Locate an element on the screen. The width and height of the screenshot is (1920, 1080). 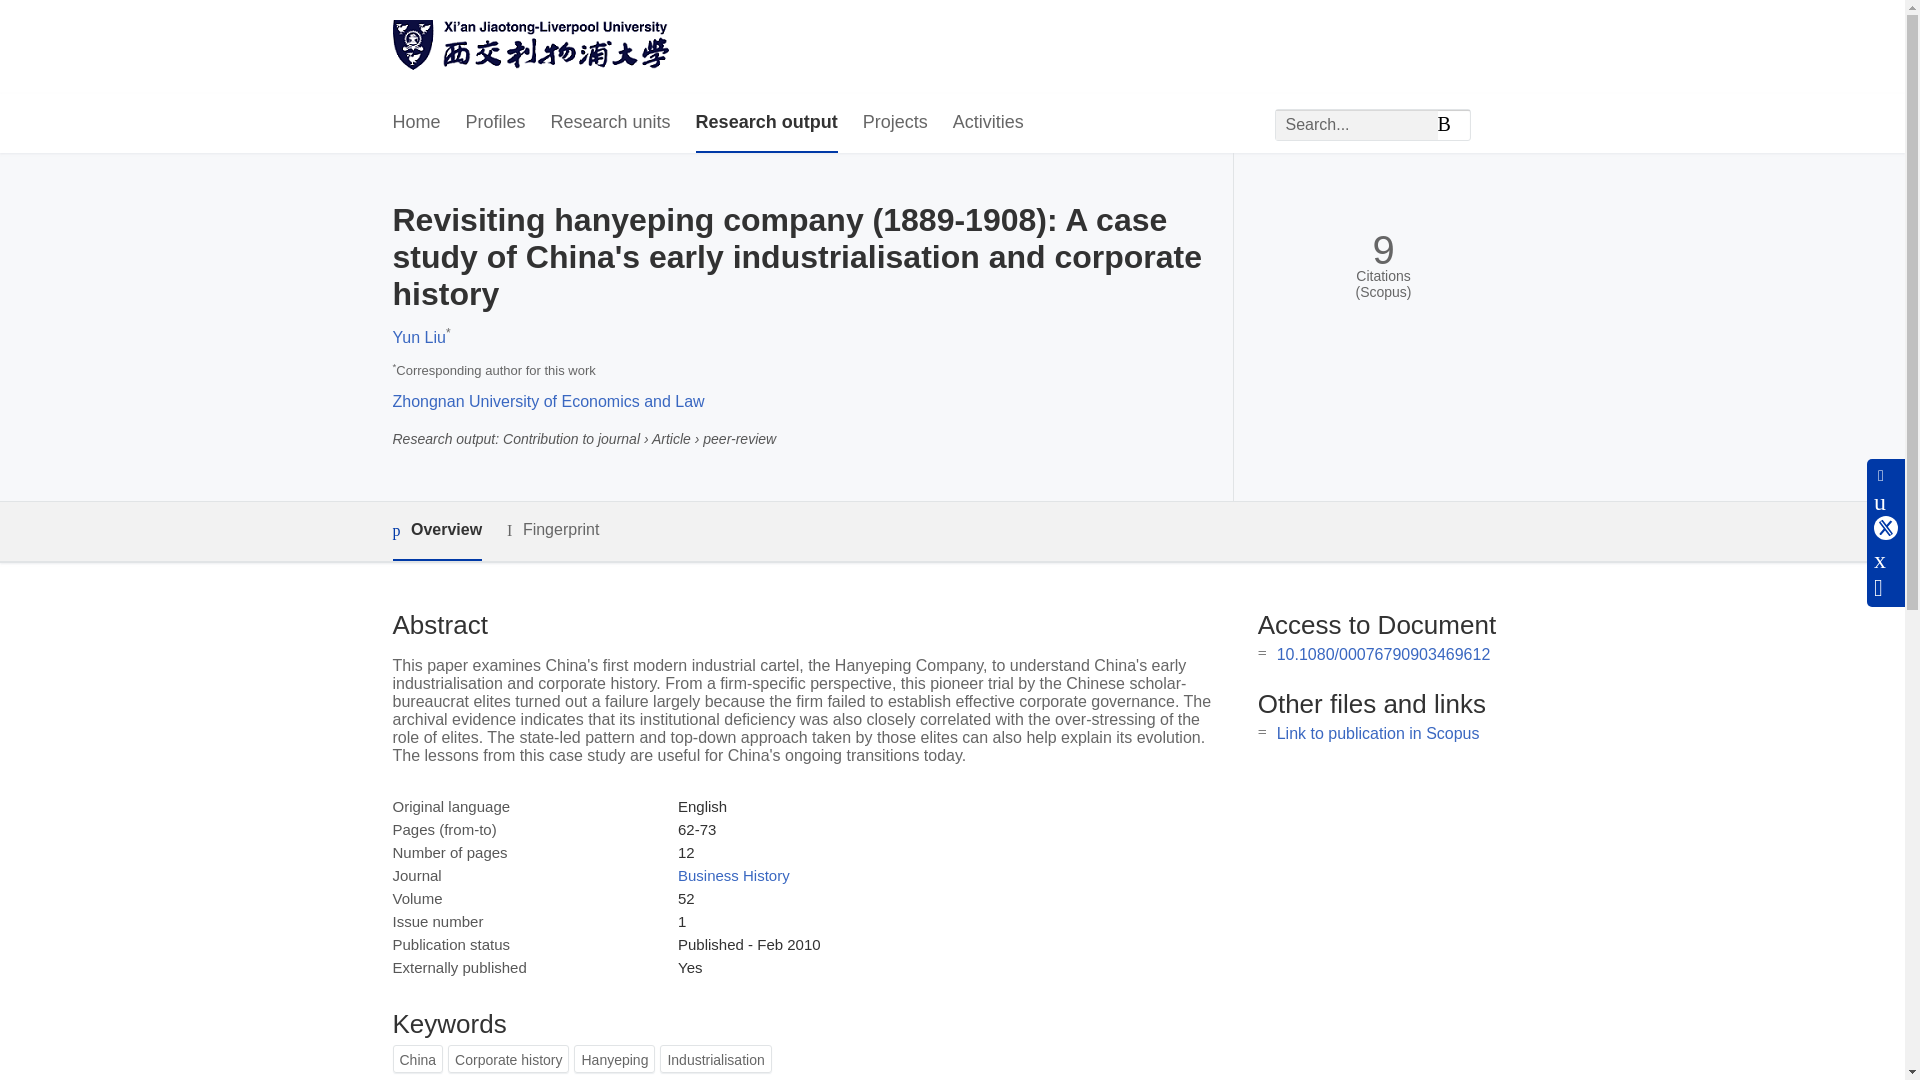
Research output is located at coordinates (766, 123).